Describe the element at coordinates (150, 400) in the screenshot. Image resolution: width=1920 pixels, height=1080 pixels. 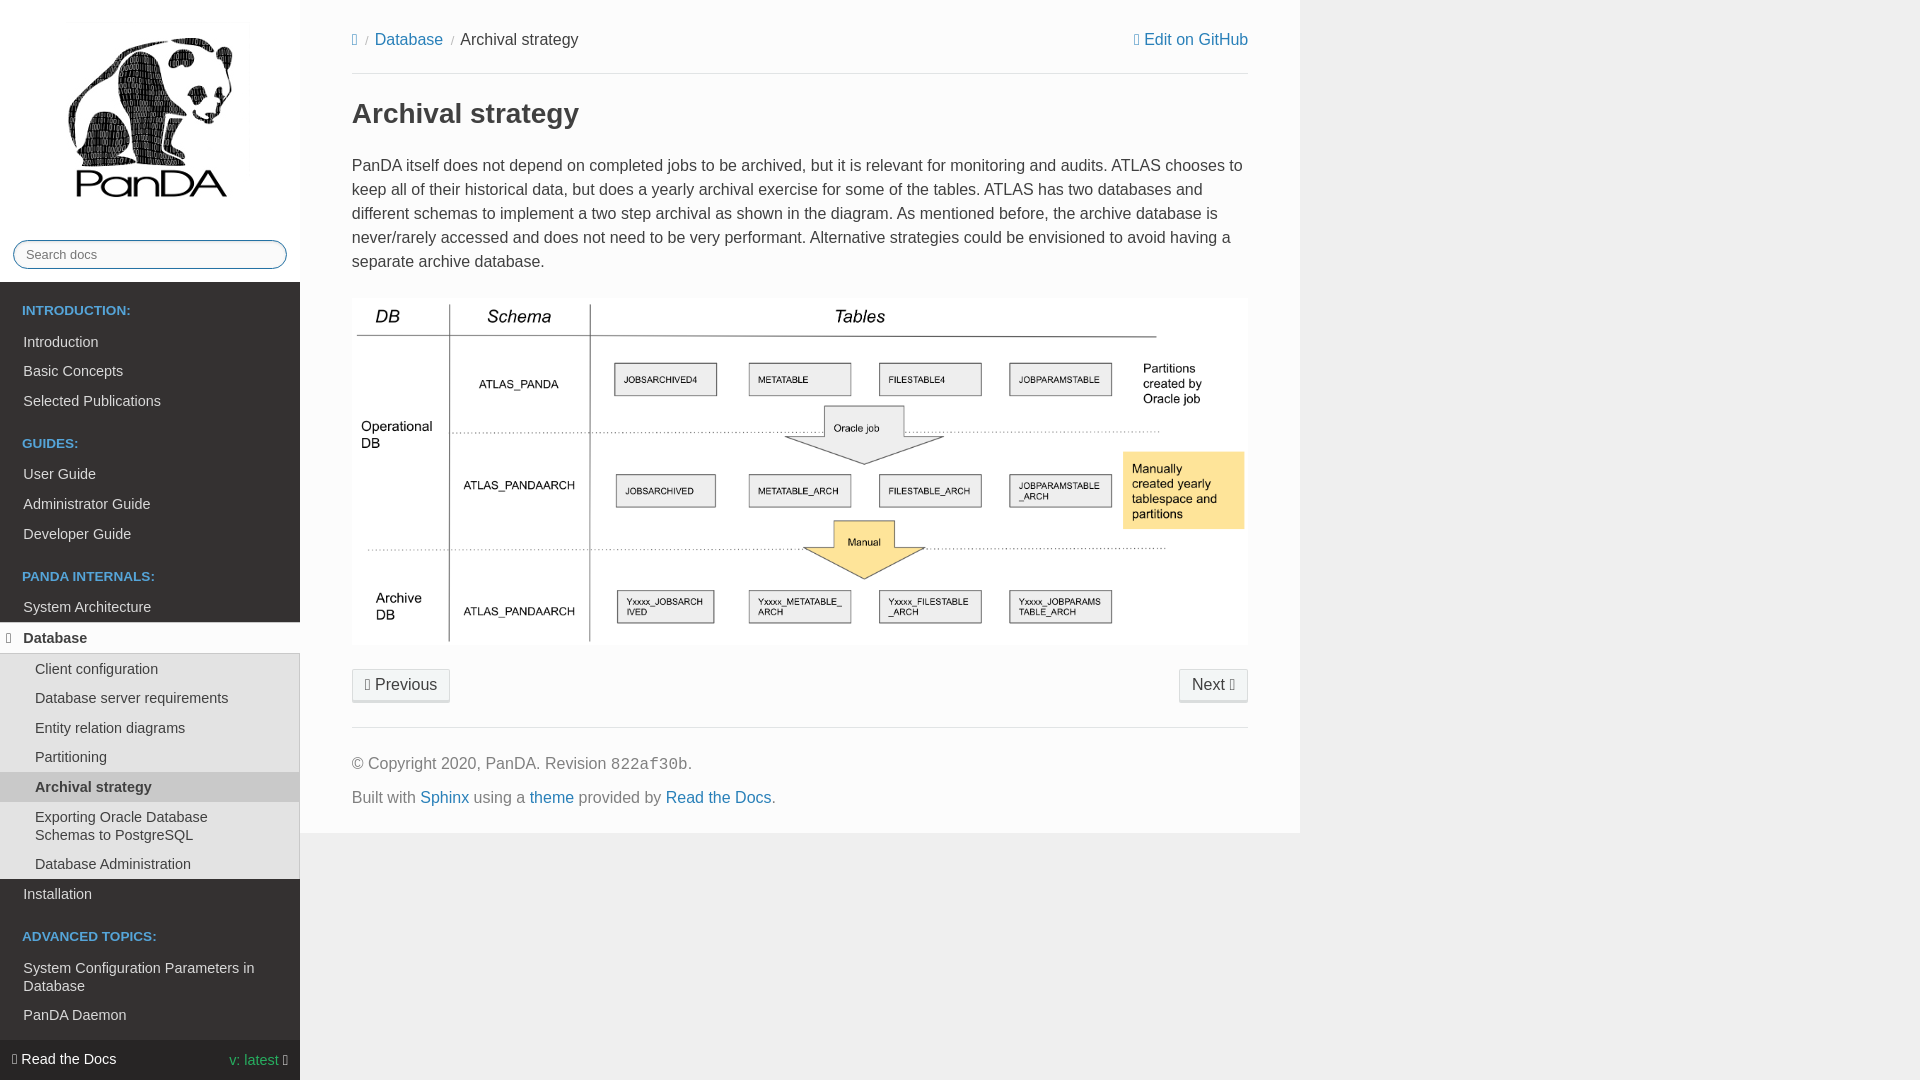
I see `Selected Publications` at that location.